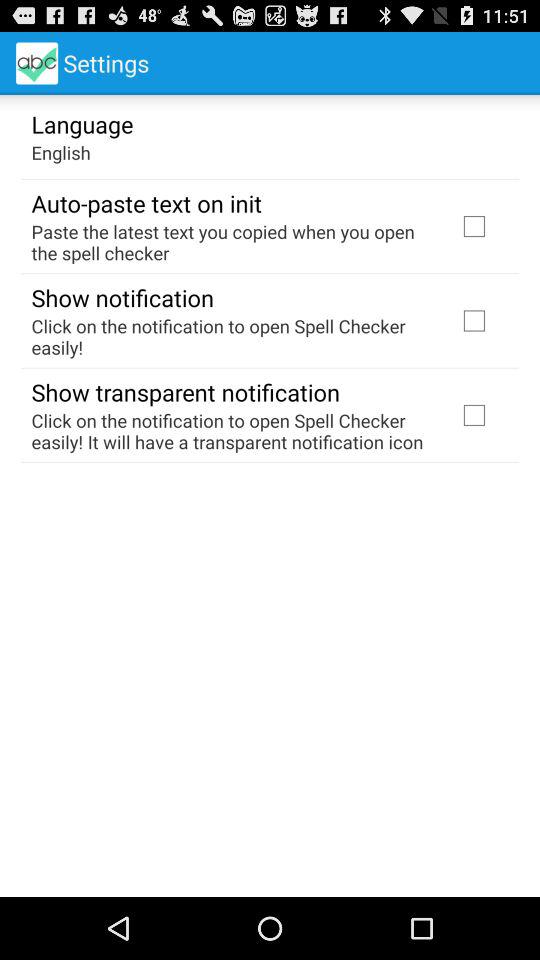 The image size is (540, 960). What do you see at coordinates (232, 242) in the screenshot?
I see `launch item at the top` at bounding box center [232, 242].